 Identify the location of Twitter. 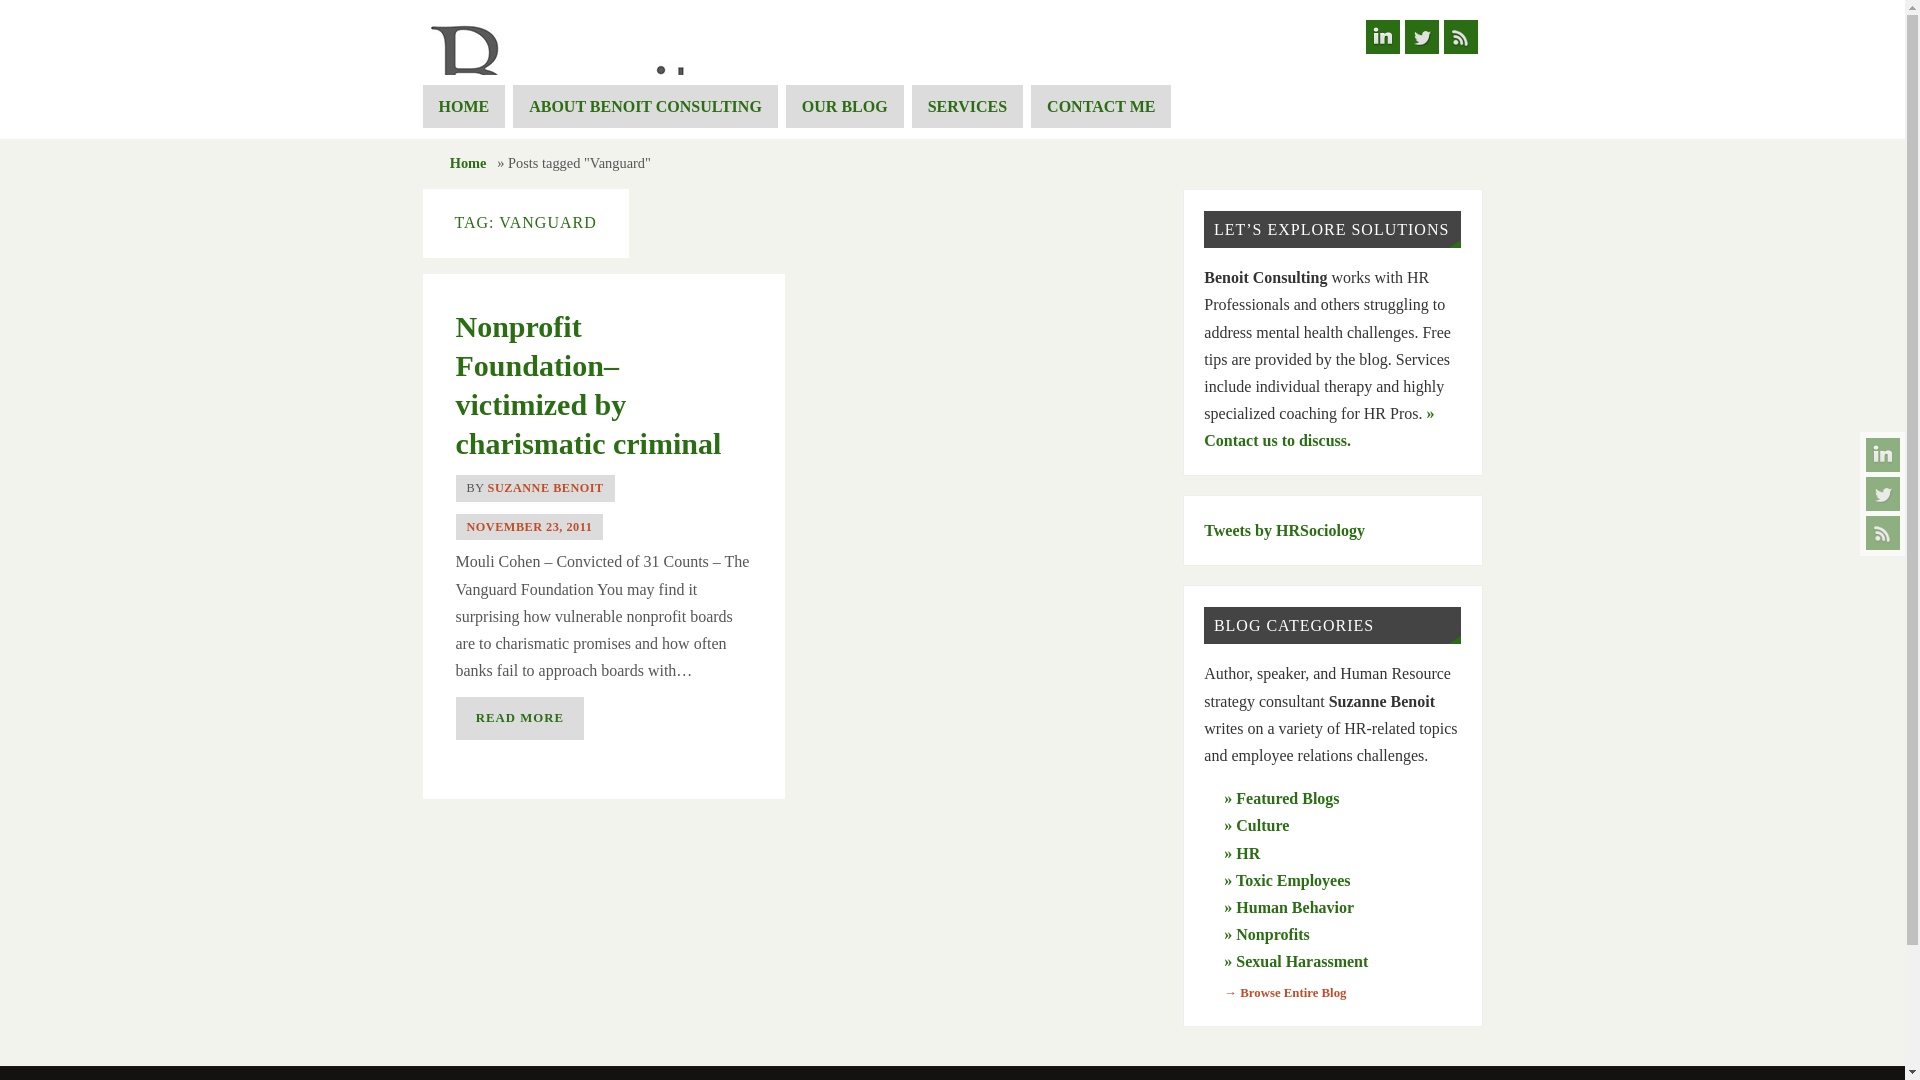
(1420, 37).